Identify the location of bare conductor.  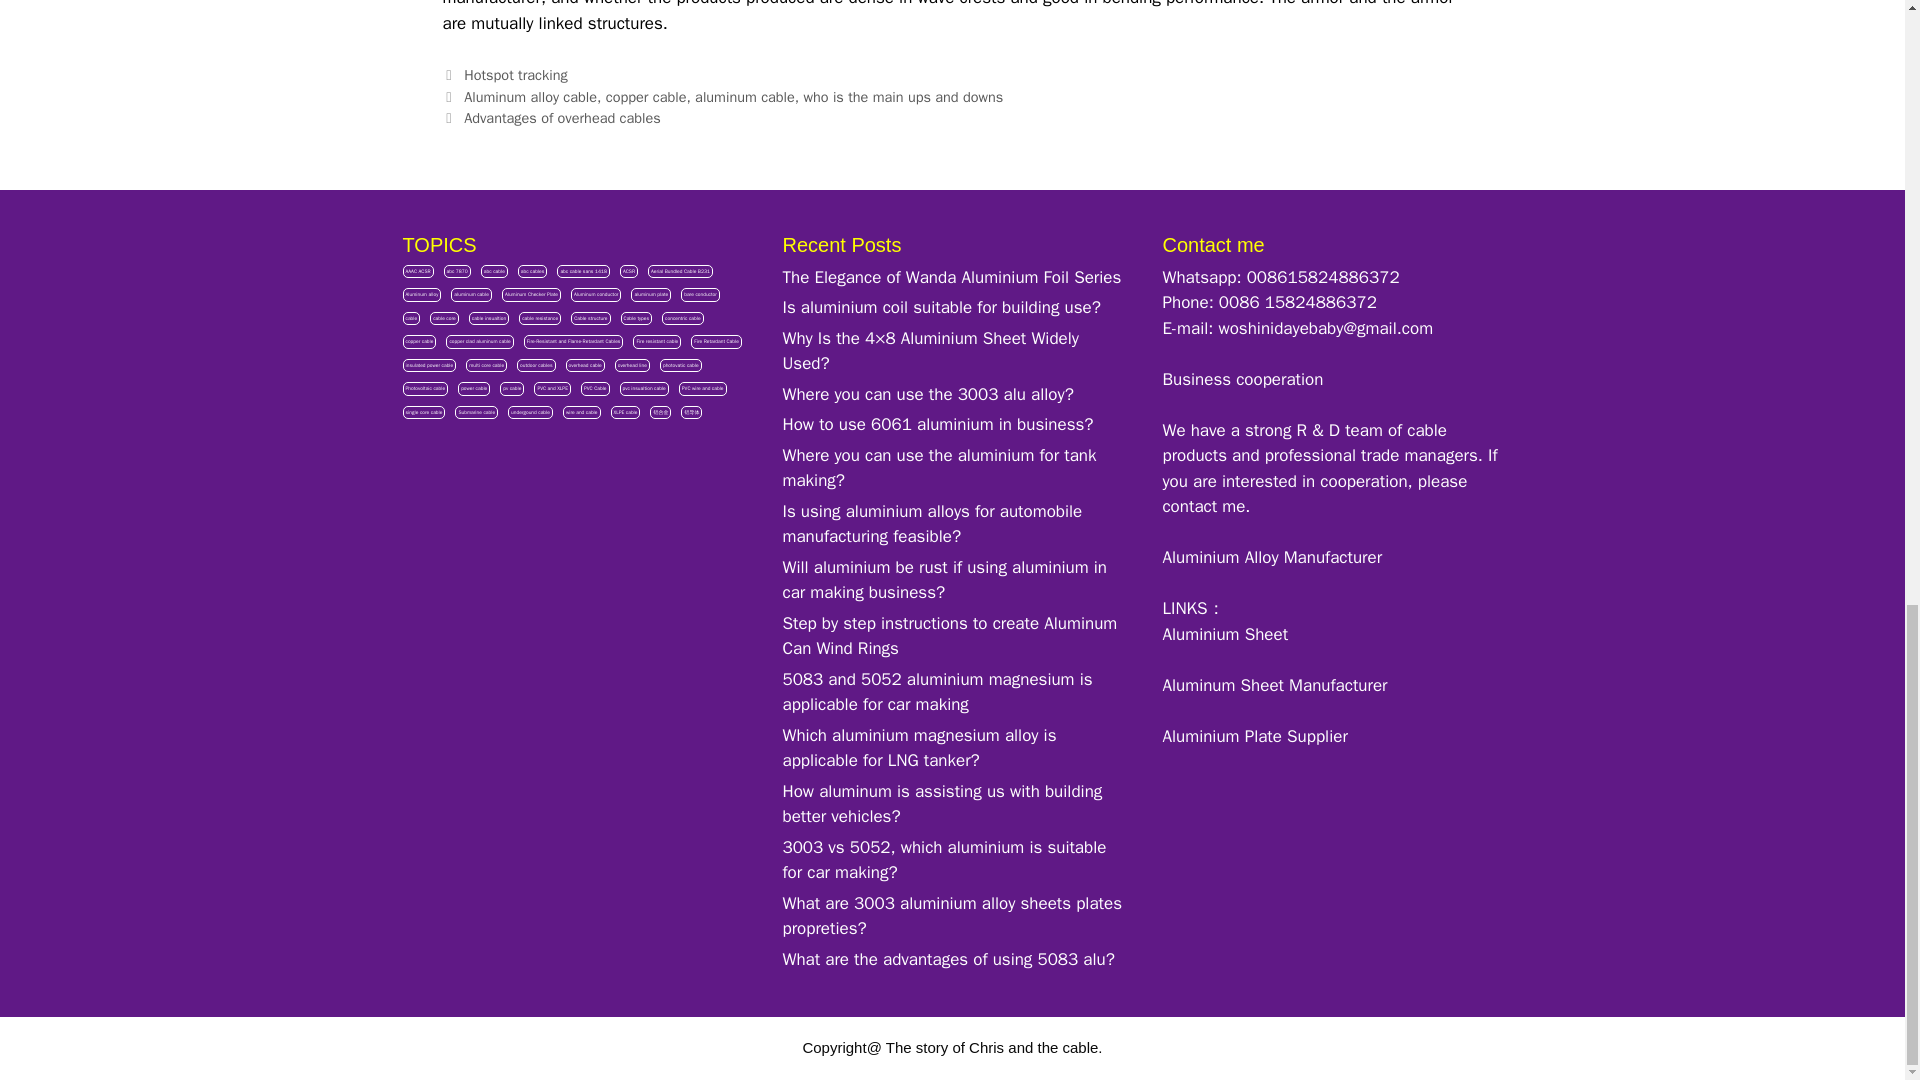
(700, 295).